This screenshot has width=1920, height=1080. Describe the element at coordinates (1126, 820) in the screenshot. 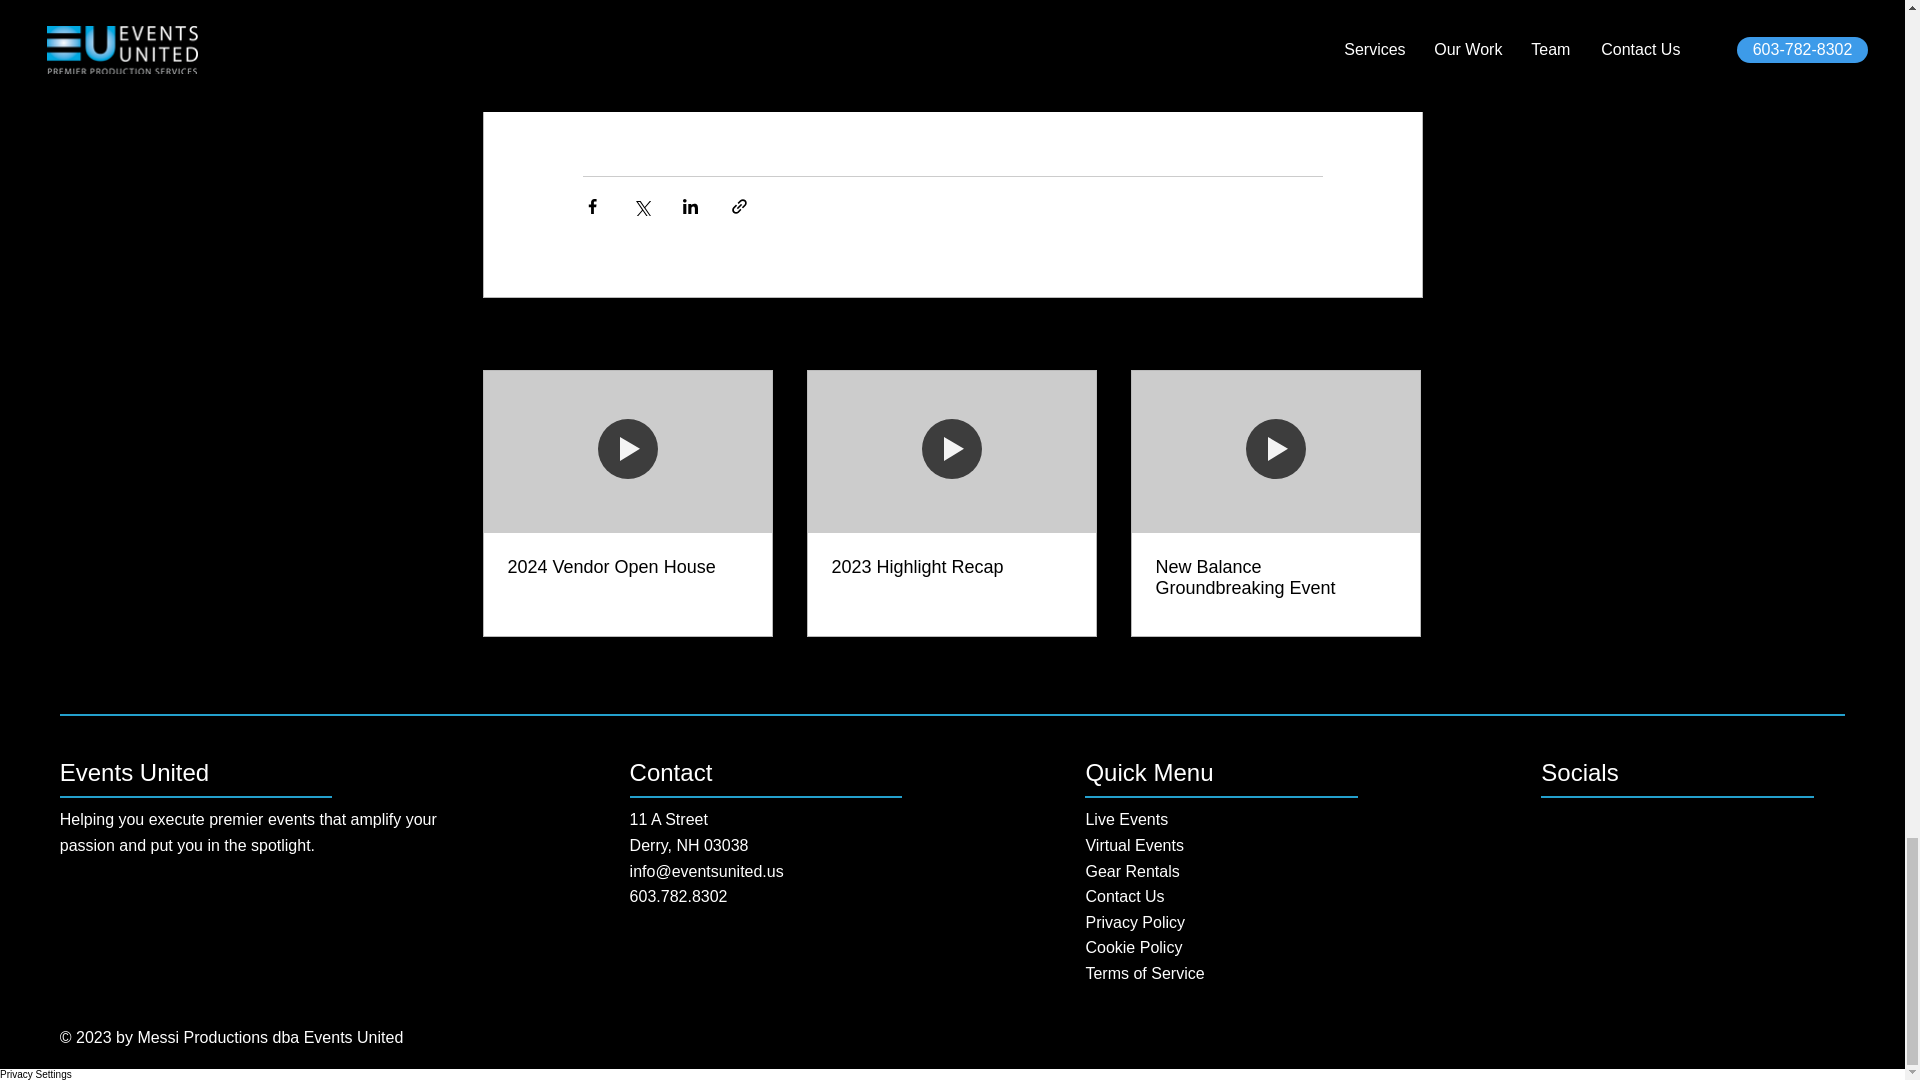

I see `Live Events` at that location.